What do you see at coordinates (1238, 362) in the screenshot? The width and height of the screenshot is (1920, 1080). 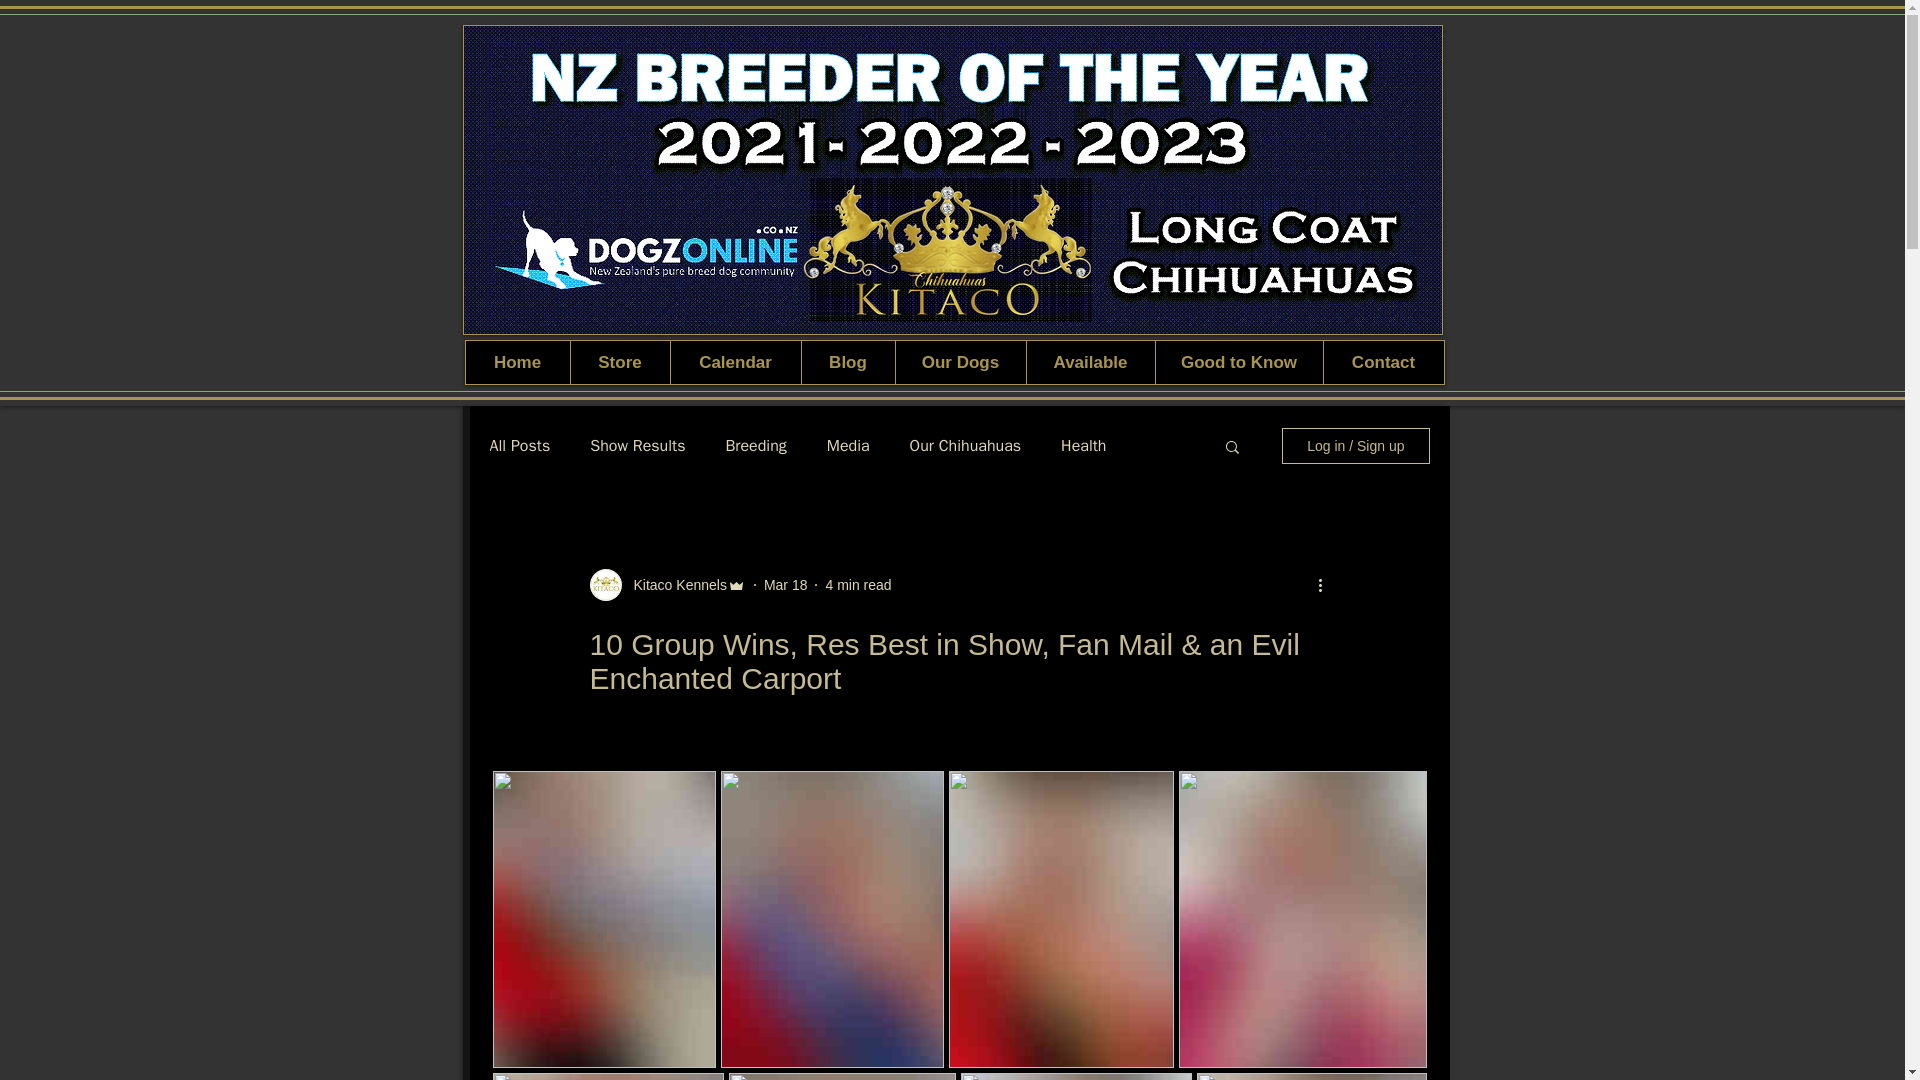 I see `Good to Know` at bounding box center [1238, 362].